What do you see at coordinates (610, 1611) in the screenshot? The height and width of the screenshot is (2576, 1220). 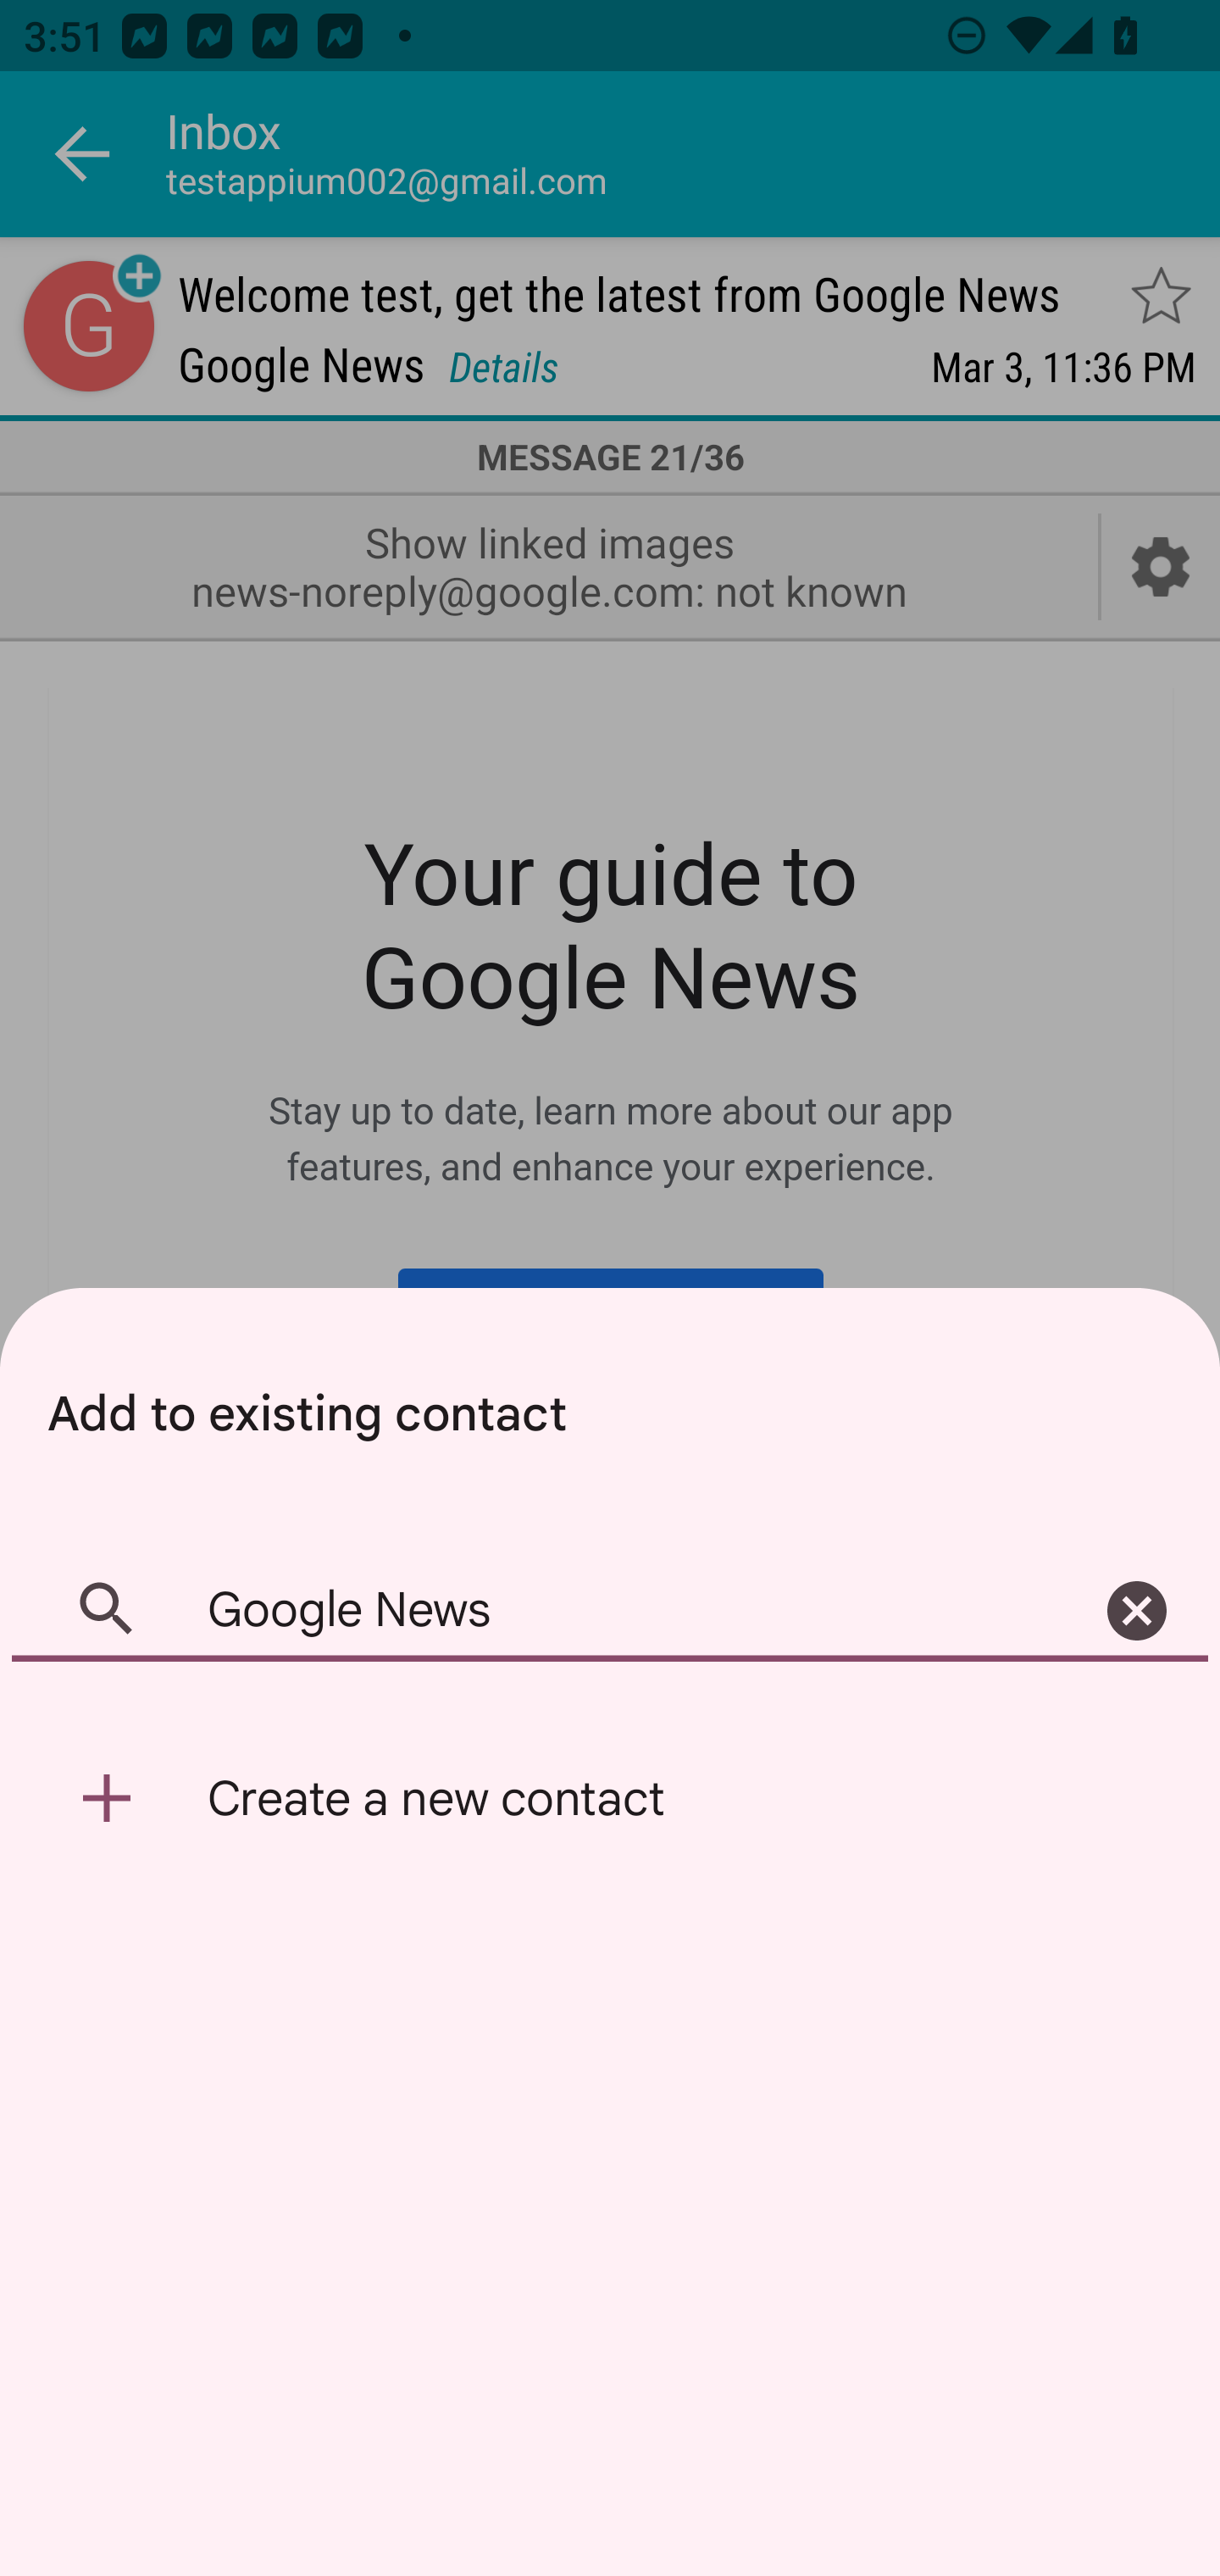 I see `Google News` at bounding box center [610, 1611].